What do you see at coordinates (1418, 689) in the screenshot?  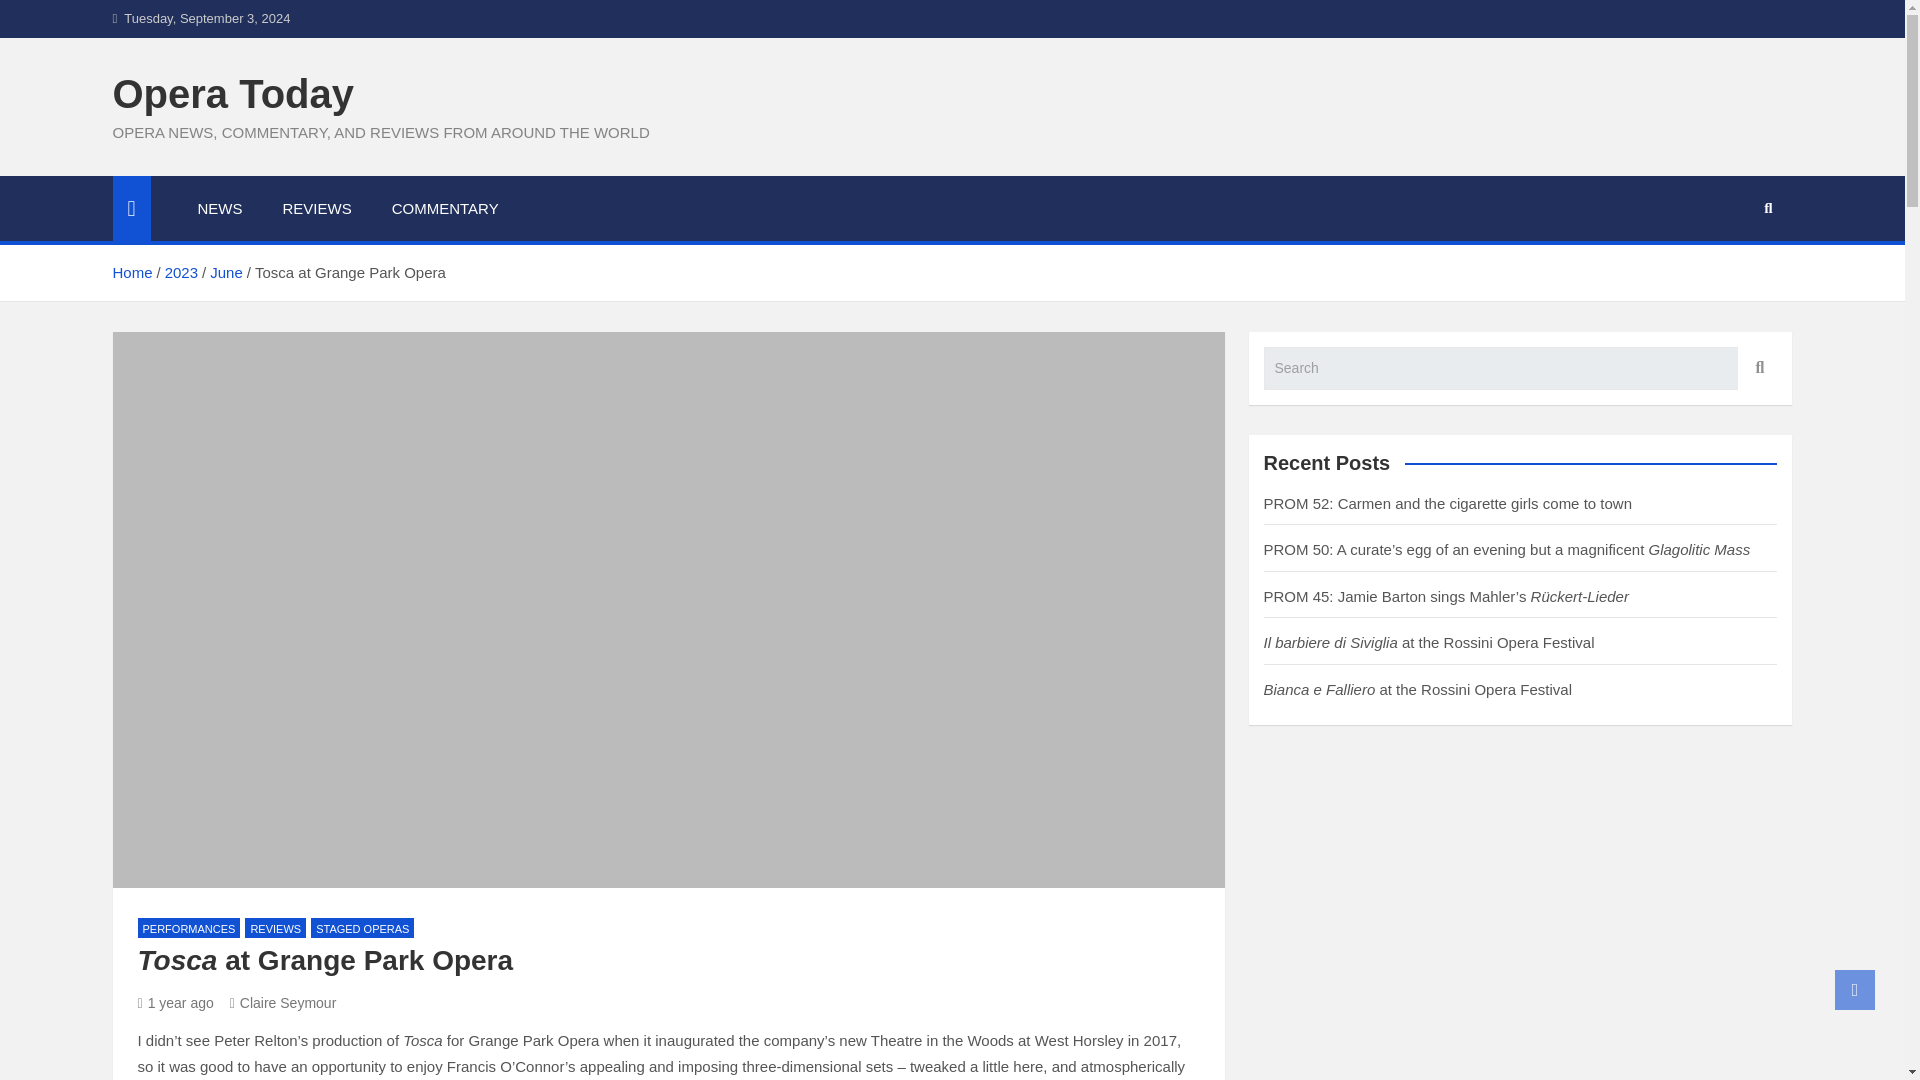 I see `Bianca e Falliero at the Rossini Opera Festival` at bounding box center [1418, 689].